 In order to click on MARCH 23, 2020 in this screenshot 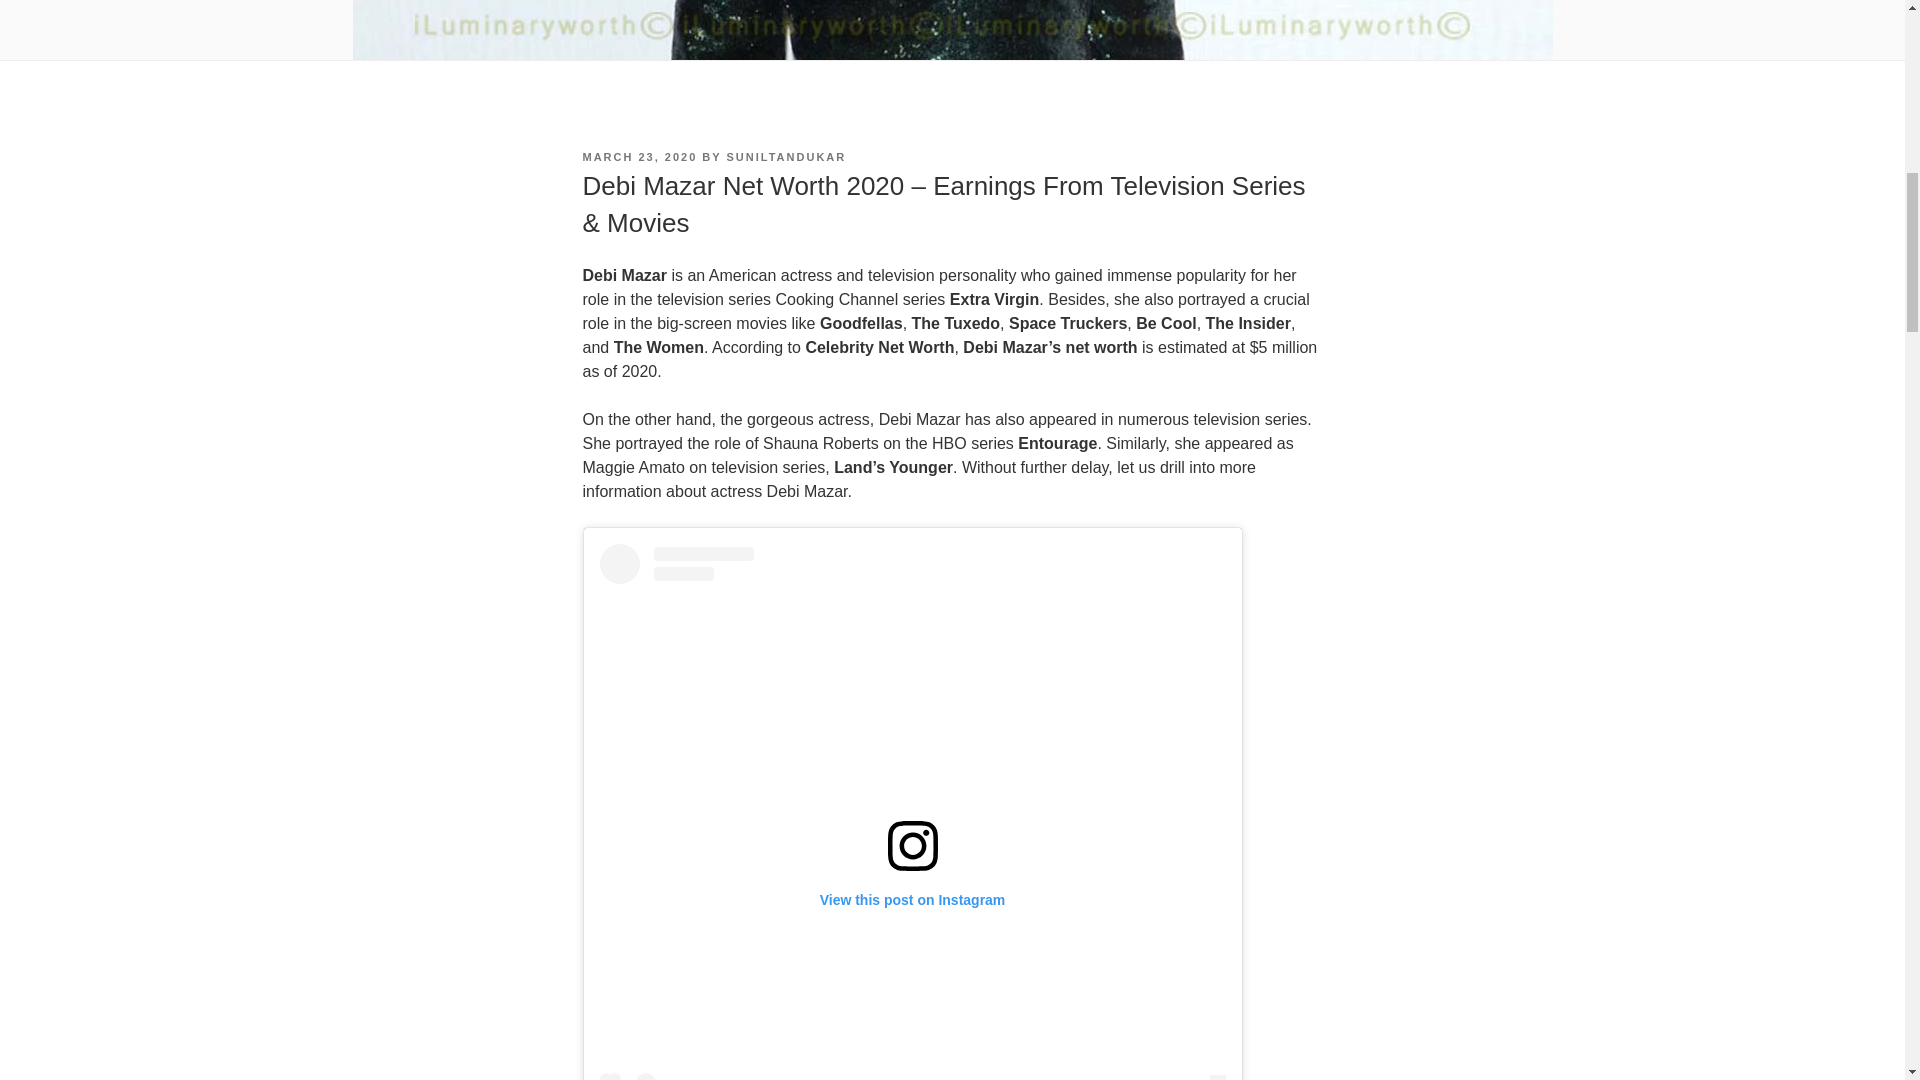, I will do `click(638, 157)`.